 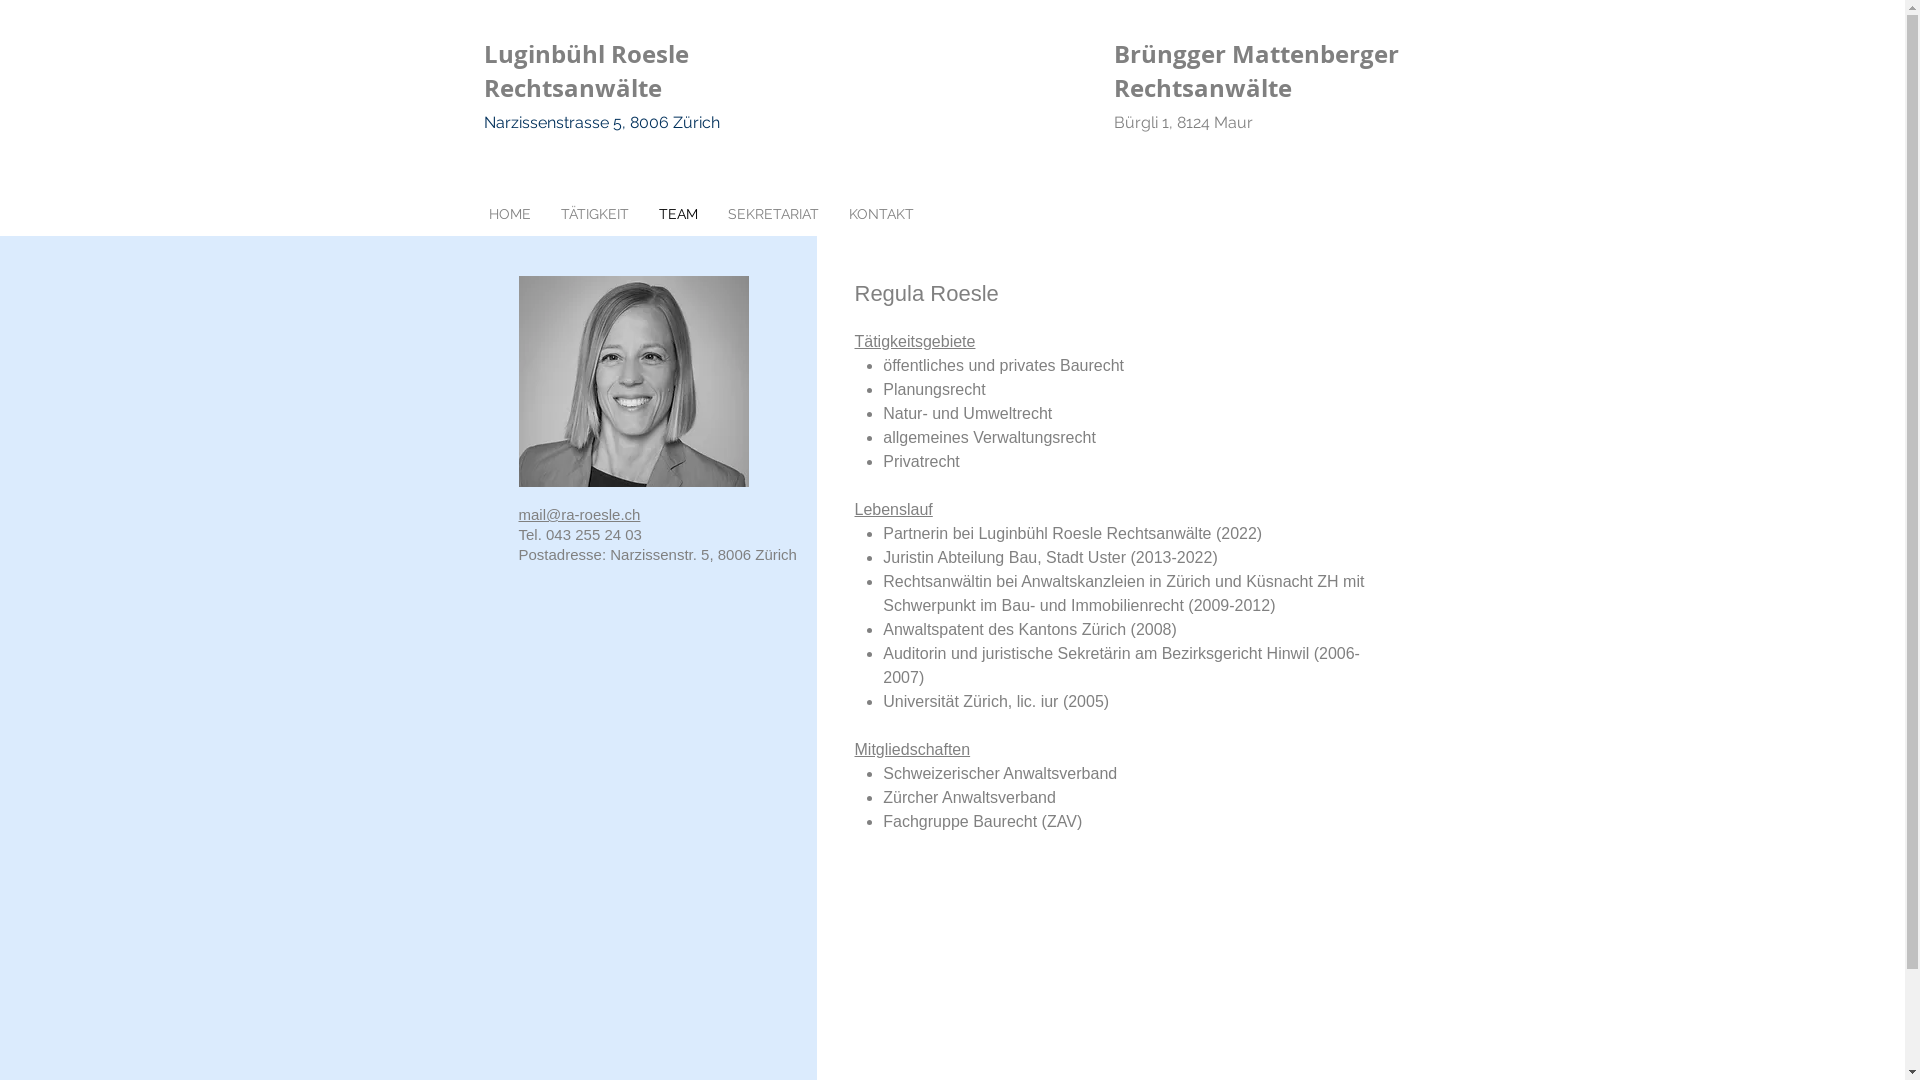 I want to click on mail@ra-roesle.ch, so click(x=579, y=514).